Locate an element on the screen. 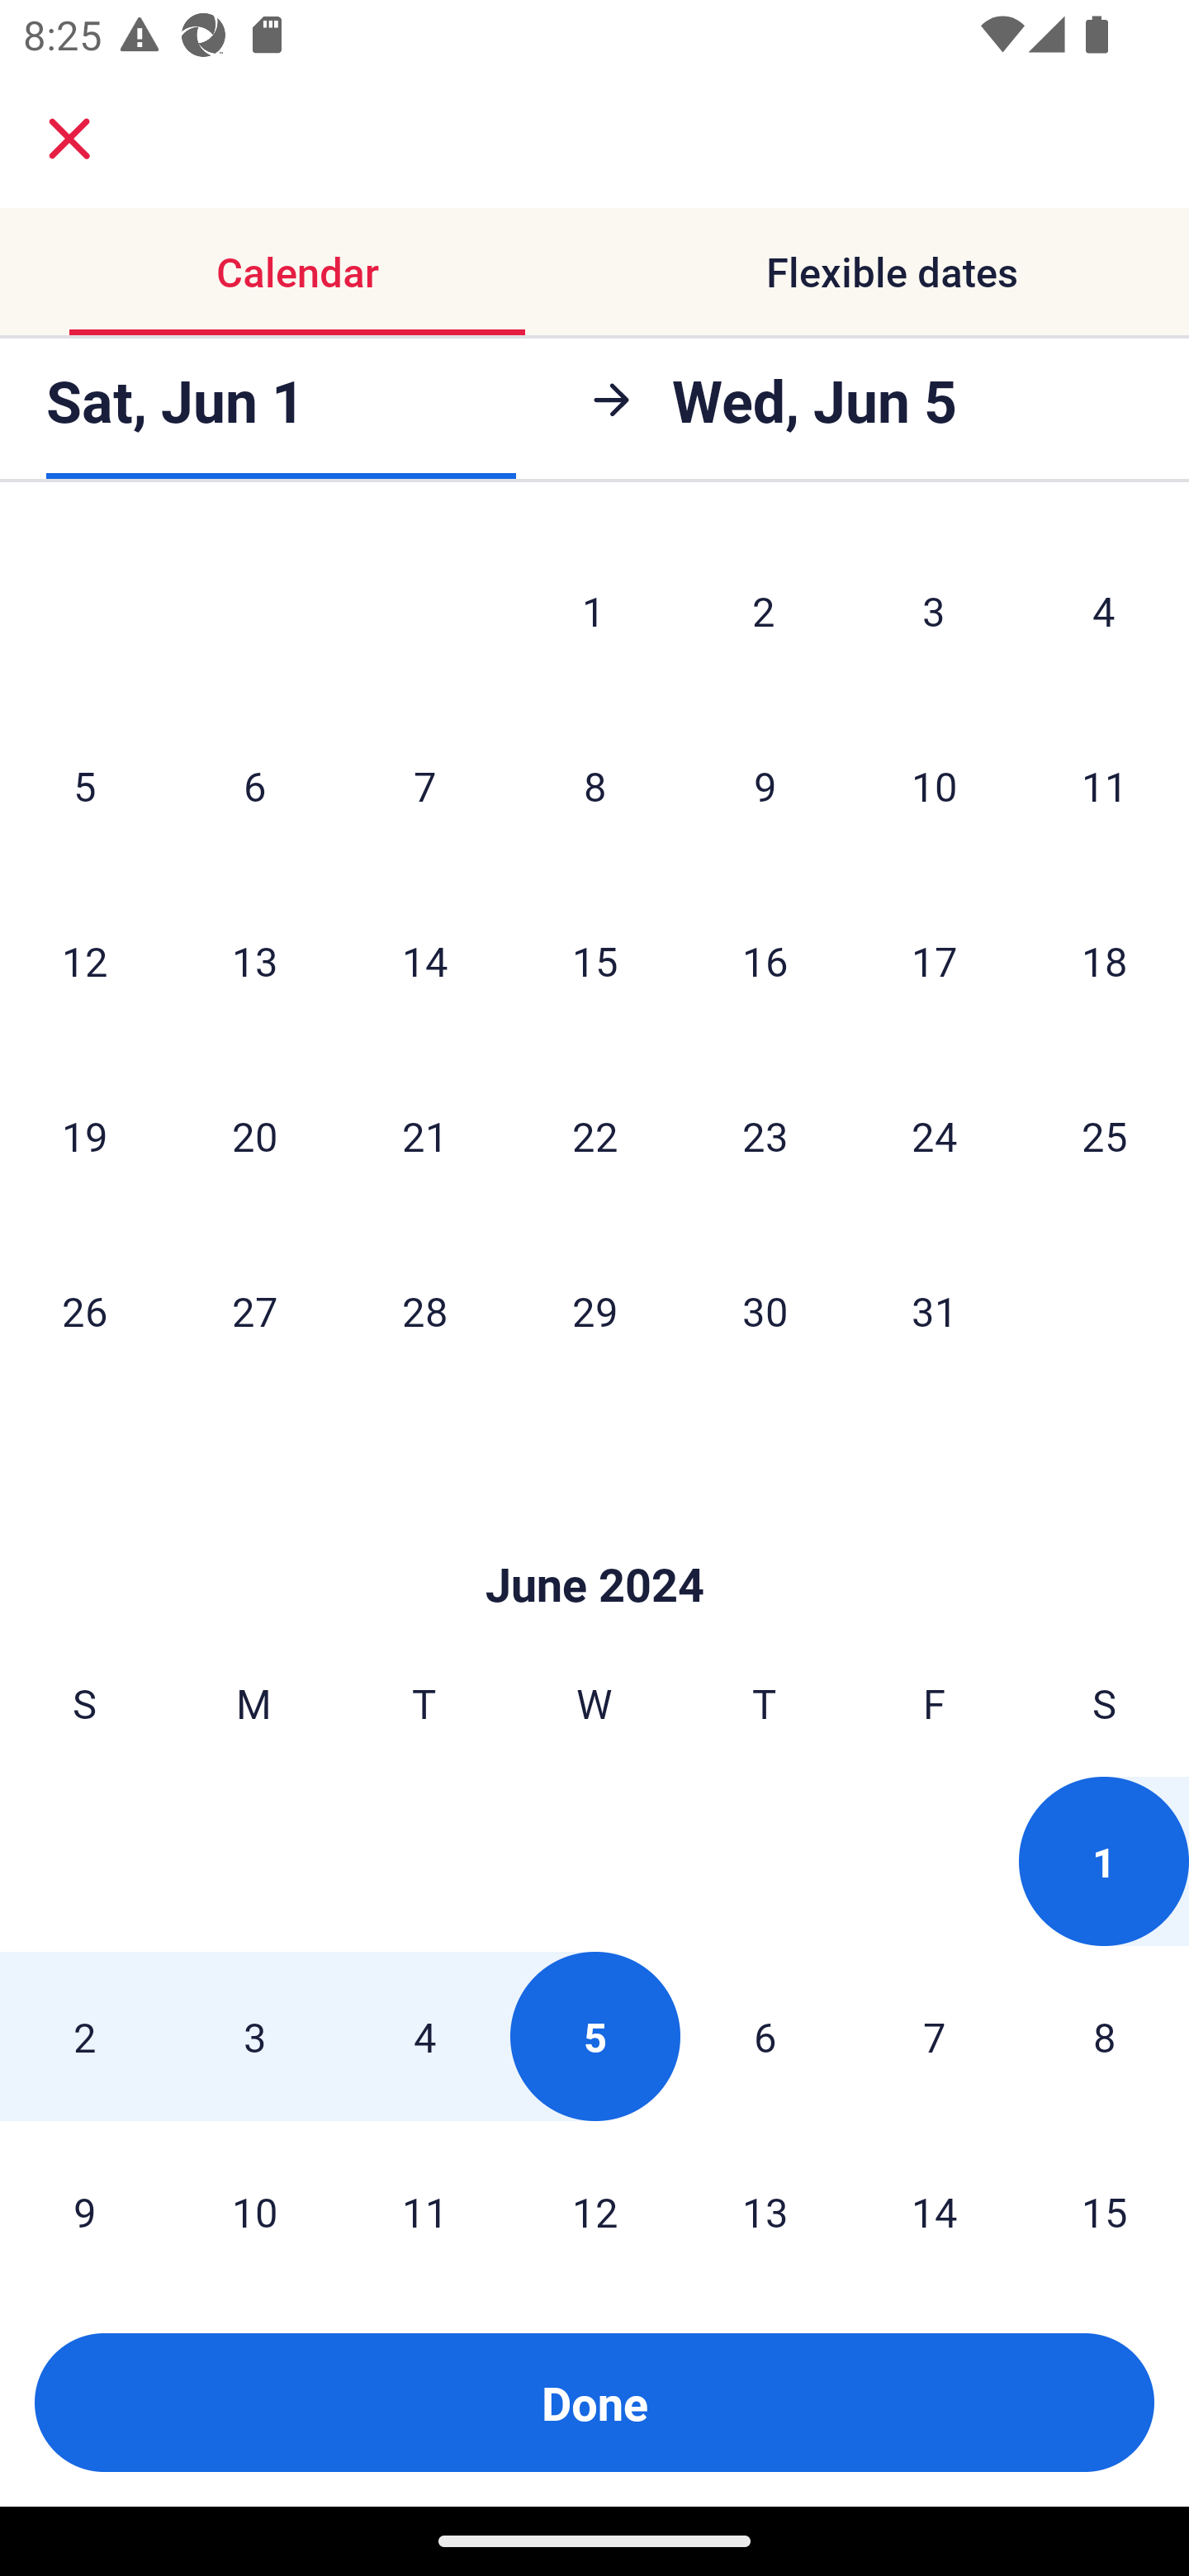  25 Saturday, May 25, 2024 is located at coordinates (1105, 1135).